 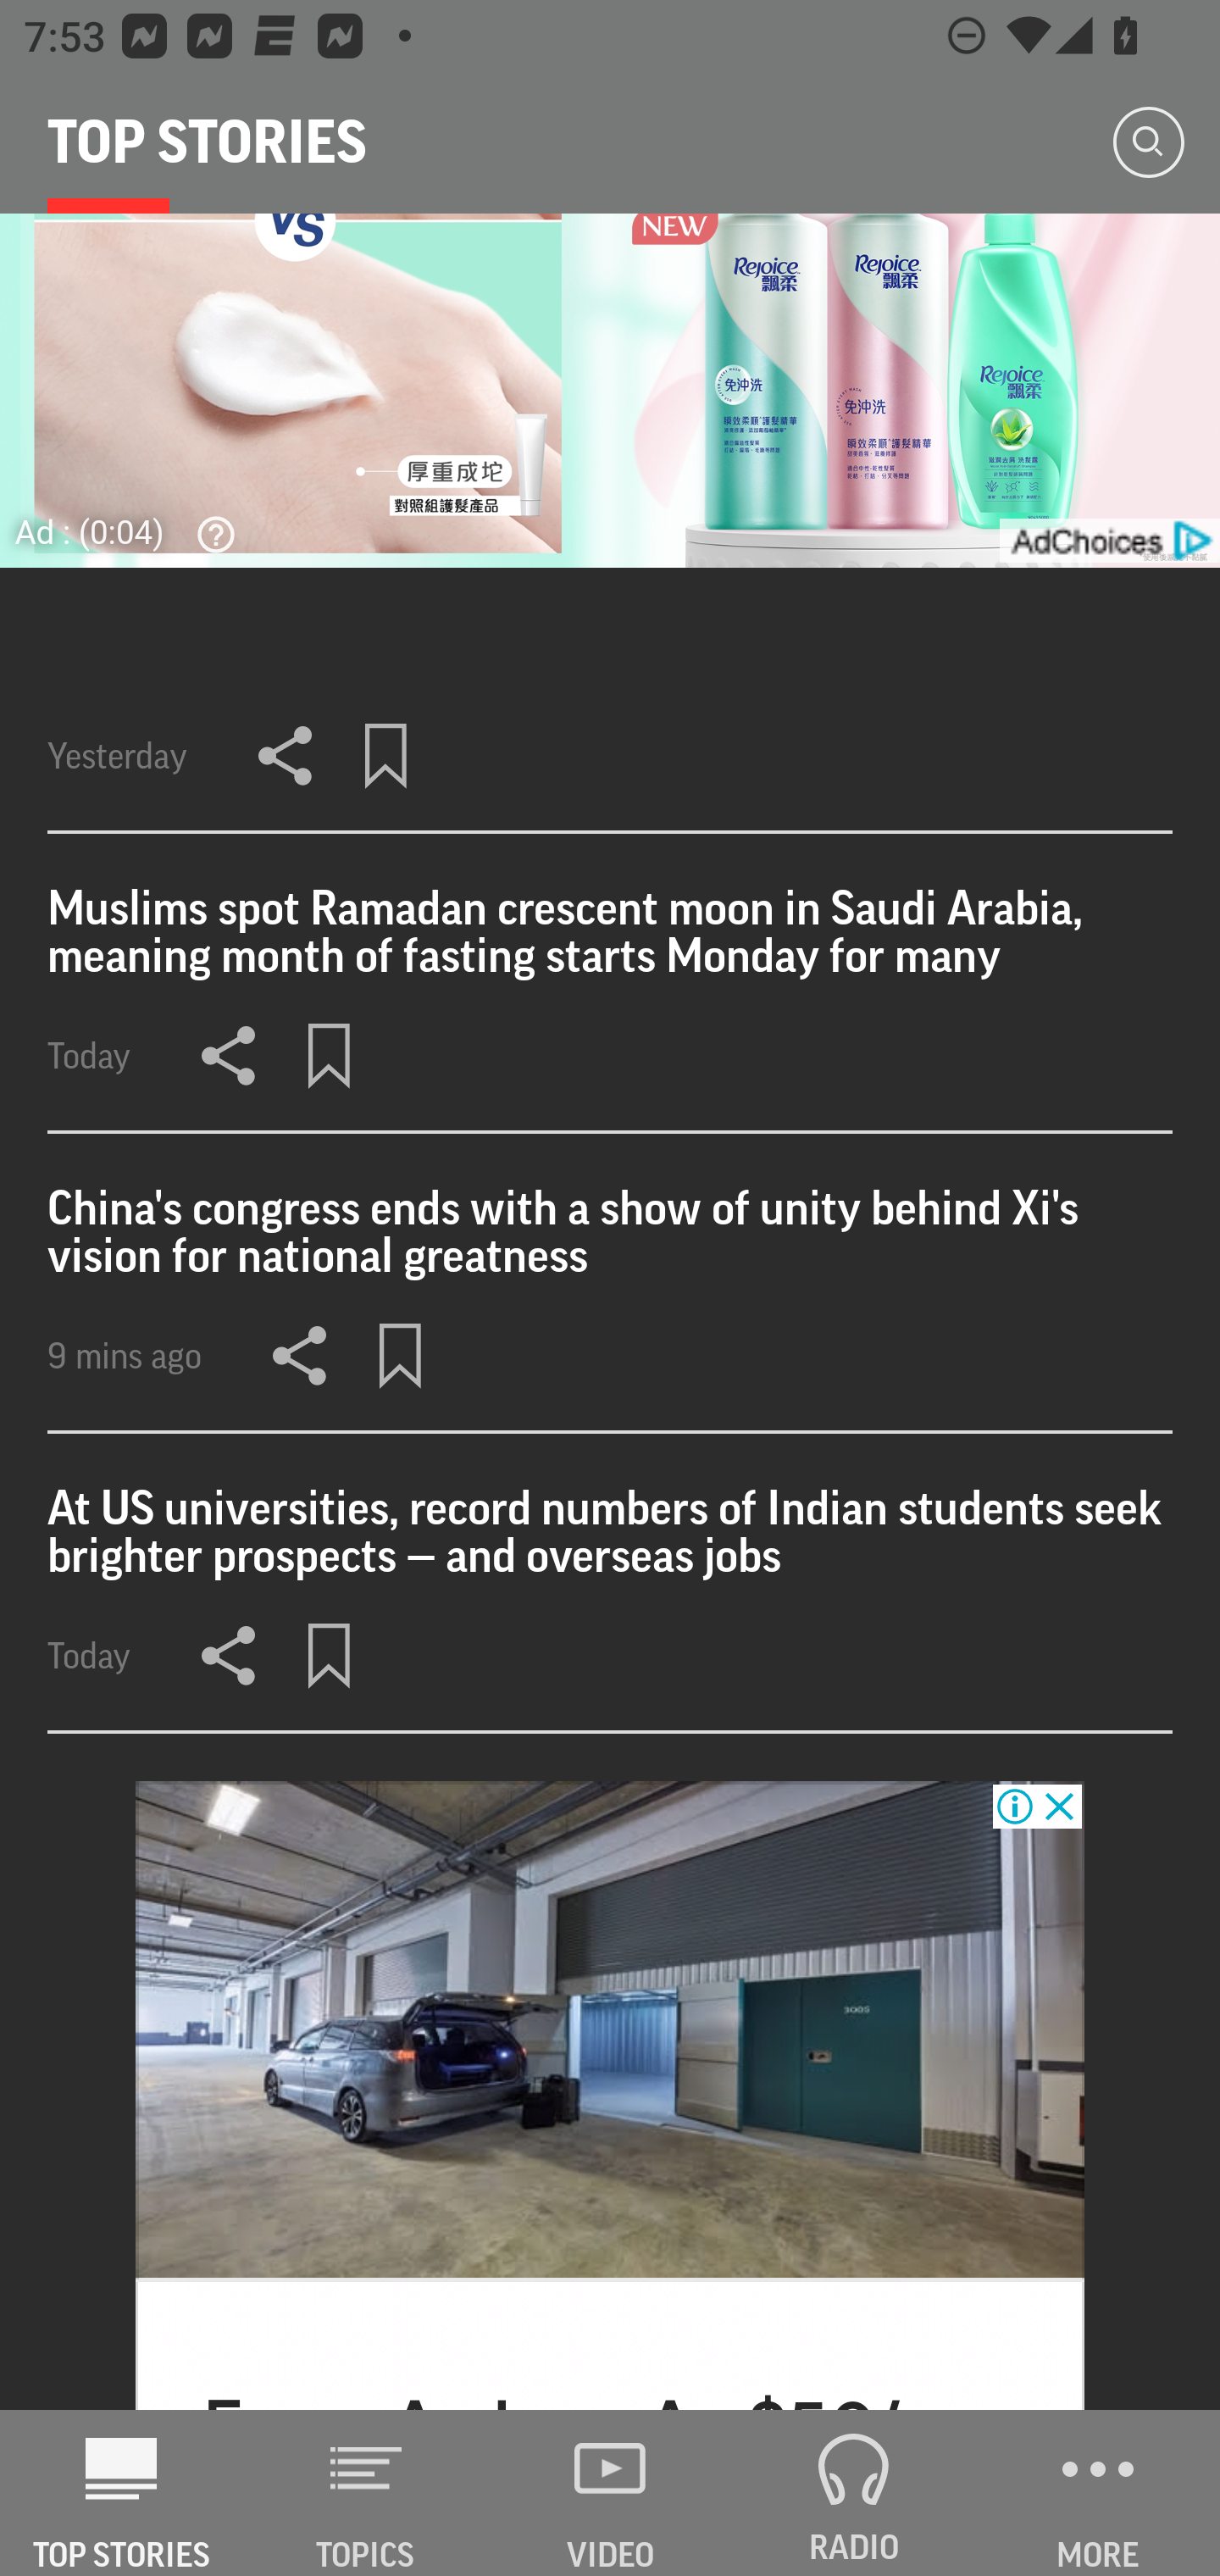 I want to click on VIDEO, so click(x=610, y=2493).